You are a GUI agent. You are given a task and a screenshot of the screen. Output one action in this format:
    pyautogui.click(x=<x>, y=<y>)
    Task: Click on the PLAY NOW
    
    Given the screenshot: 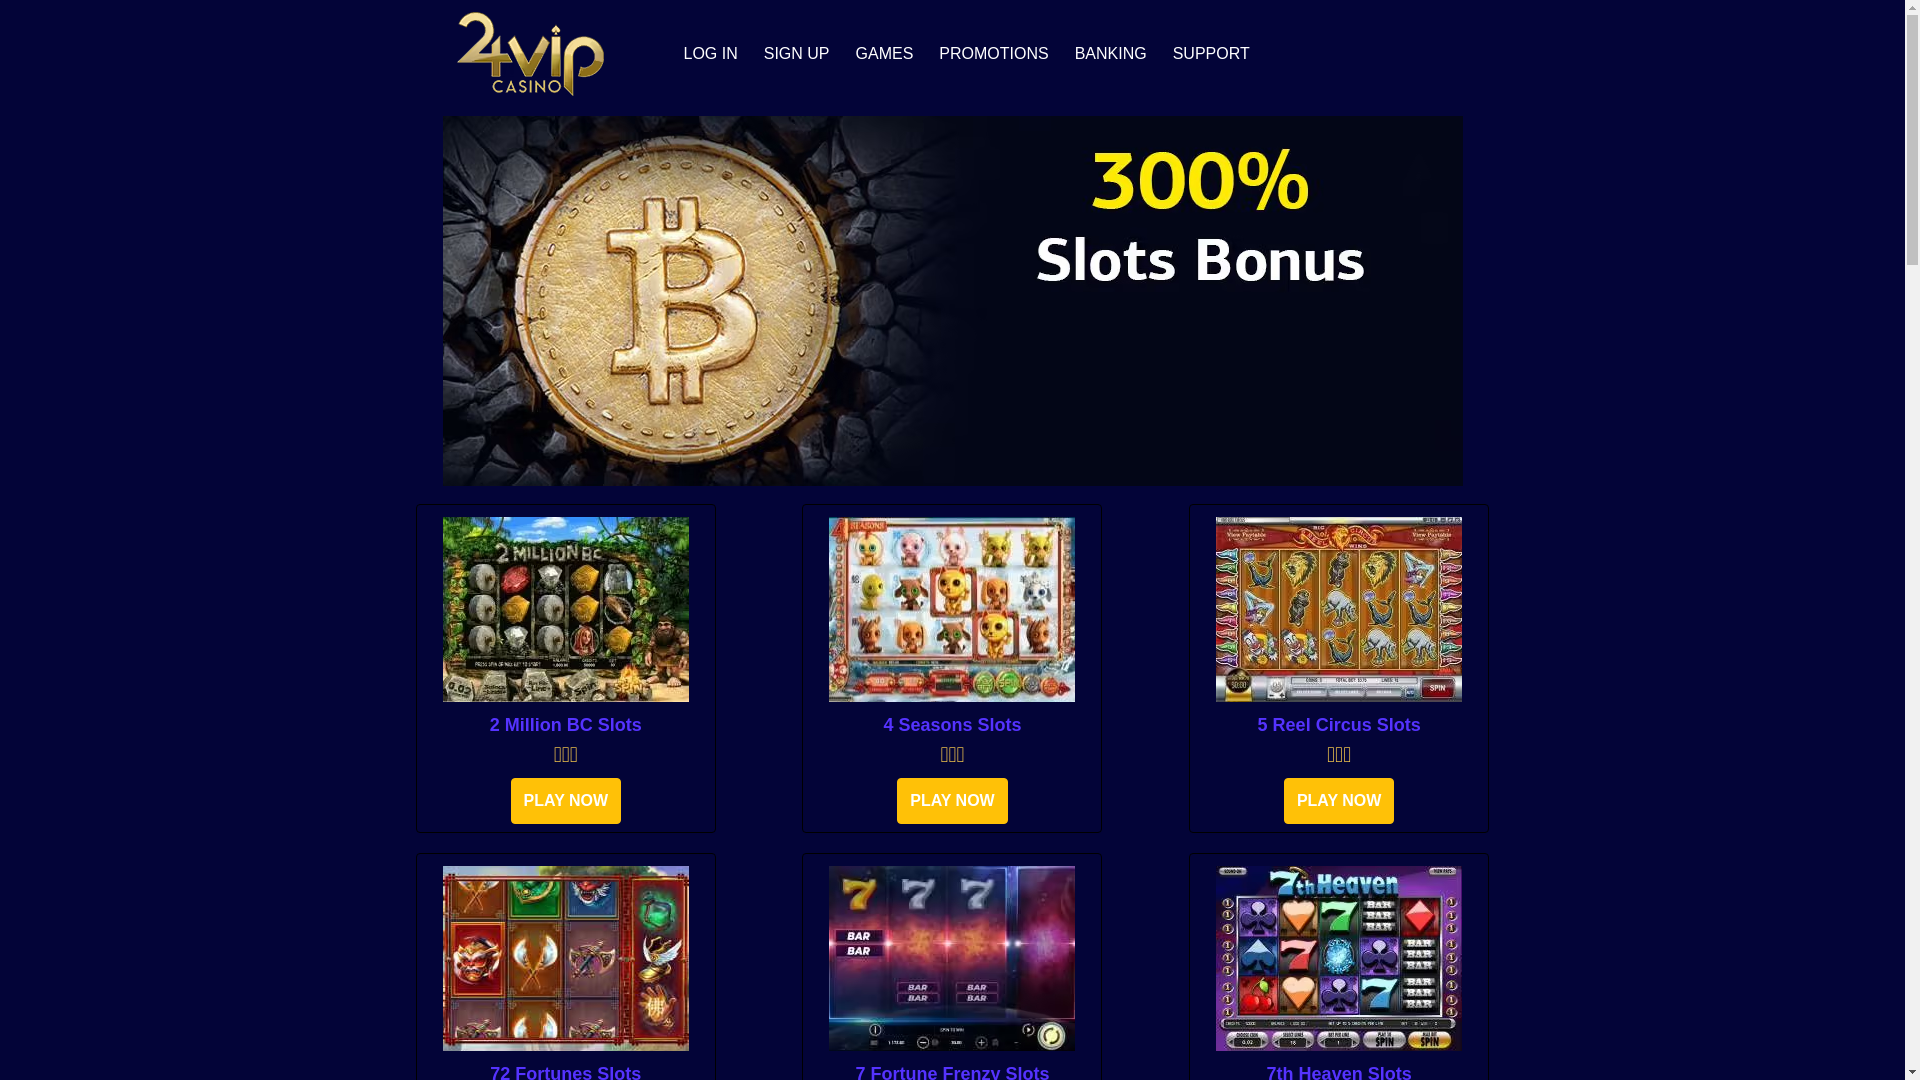 What is the action you would take?
    pyautogui.click(x=952, y=801)
    